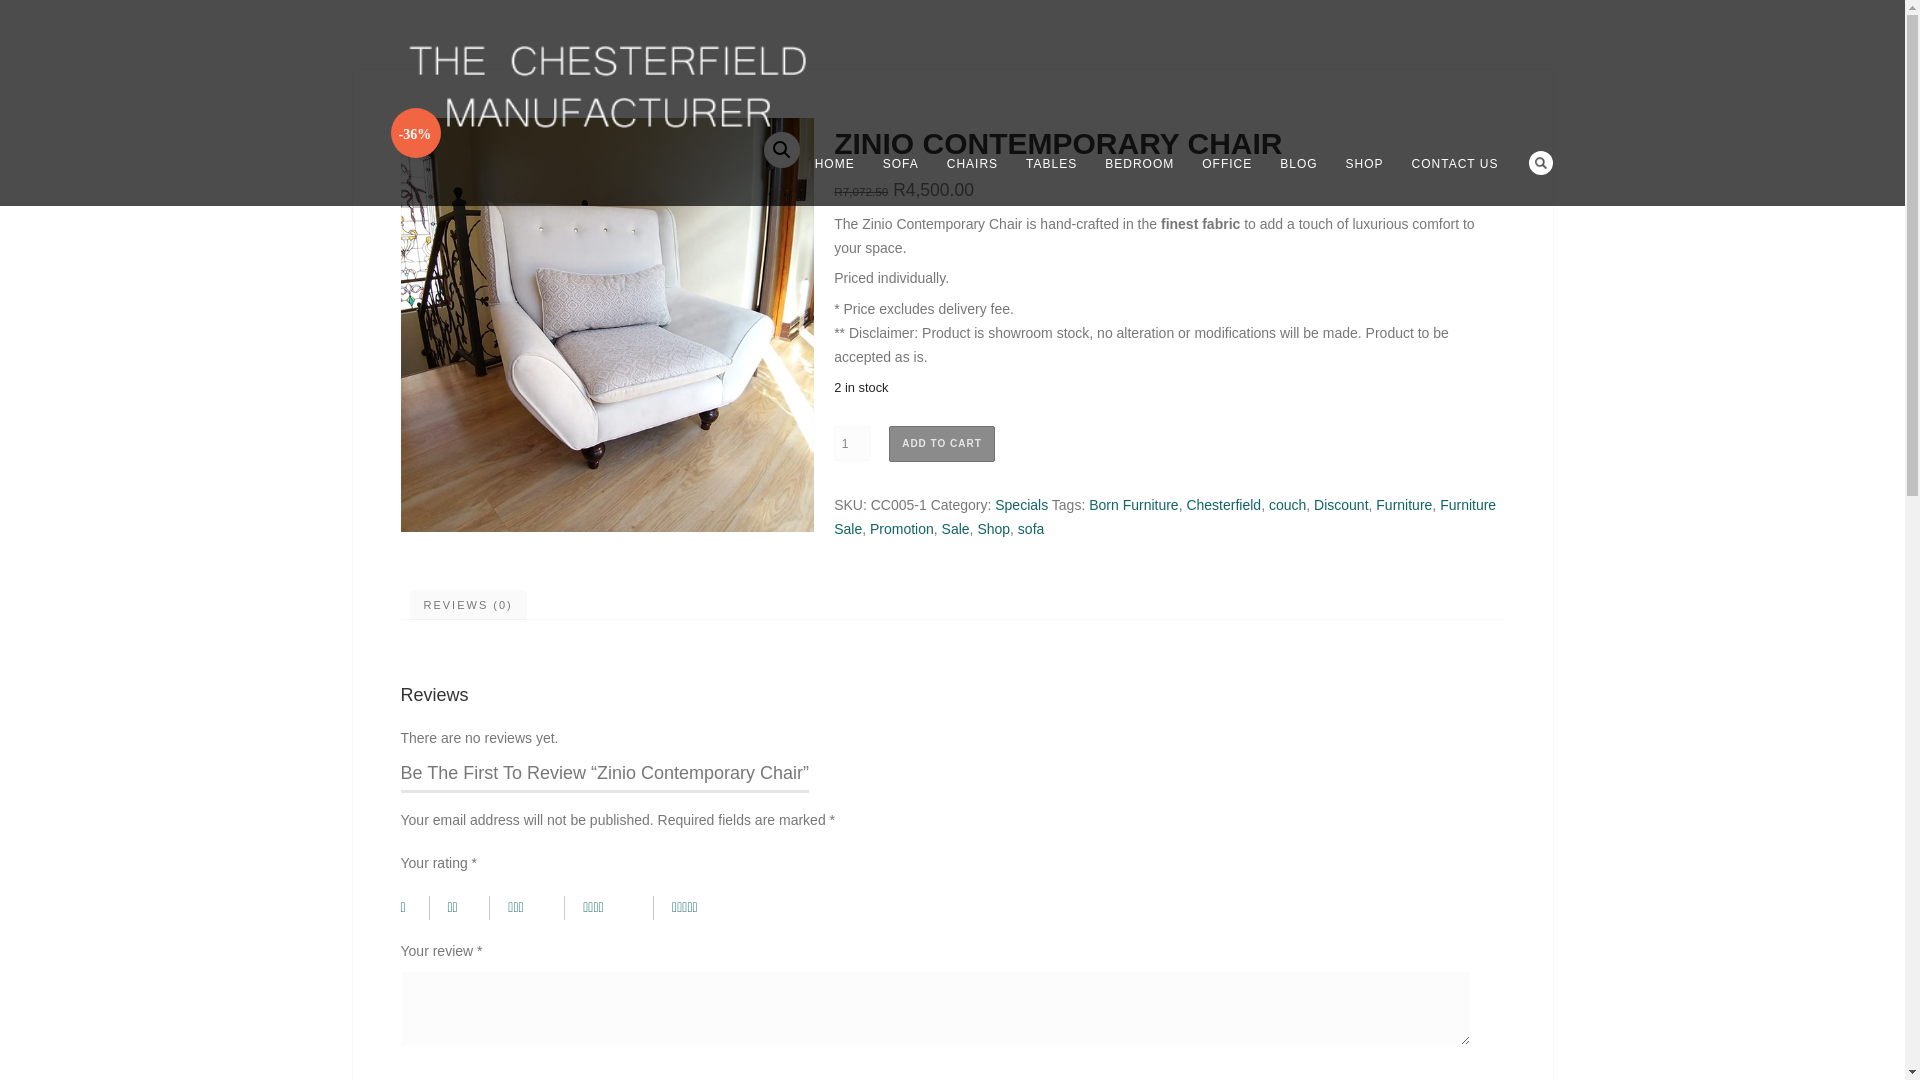  I want to click on 1, so click(852, 443).